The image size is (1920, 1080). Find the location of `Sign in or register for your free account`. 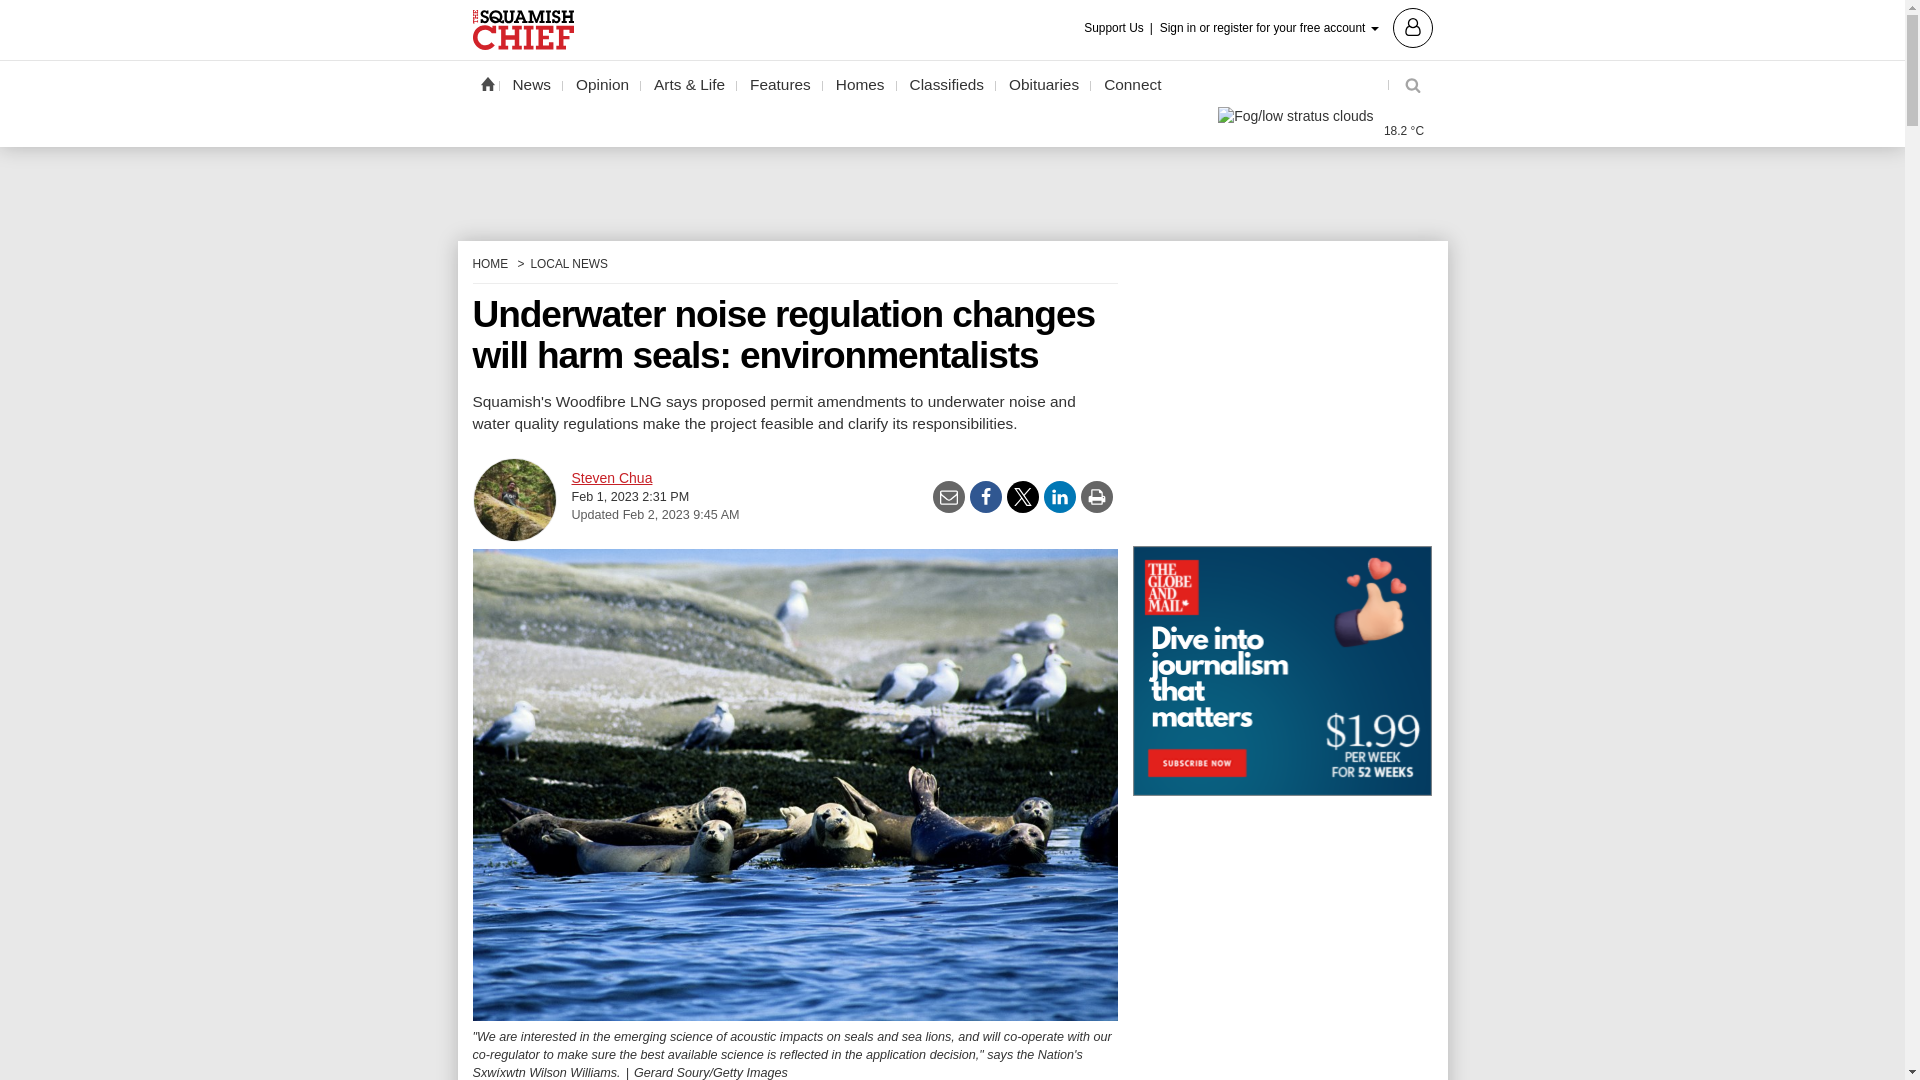

Sign in or register for your free account is located at coordinates (1296, 26).